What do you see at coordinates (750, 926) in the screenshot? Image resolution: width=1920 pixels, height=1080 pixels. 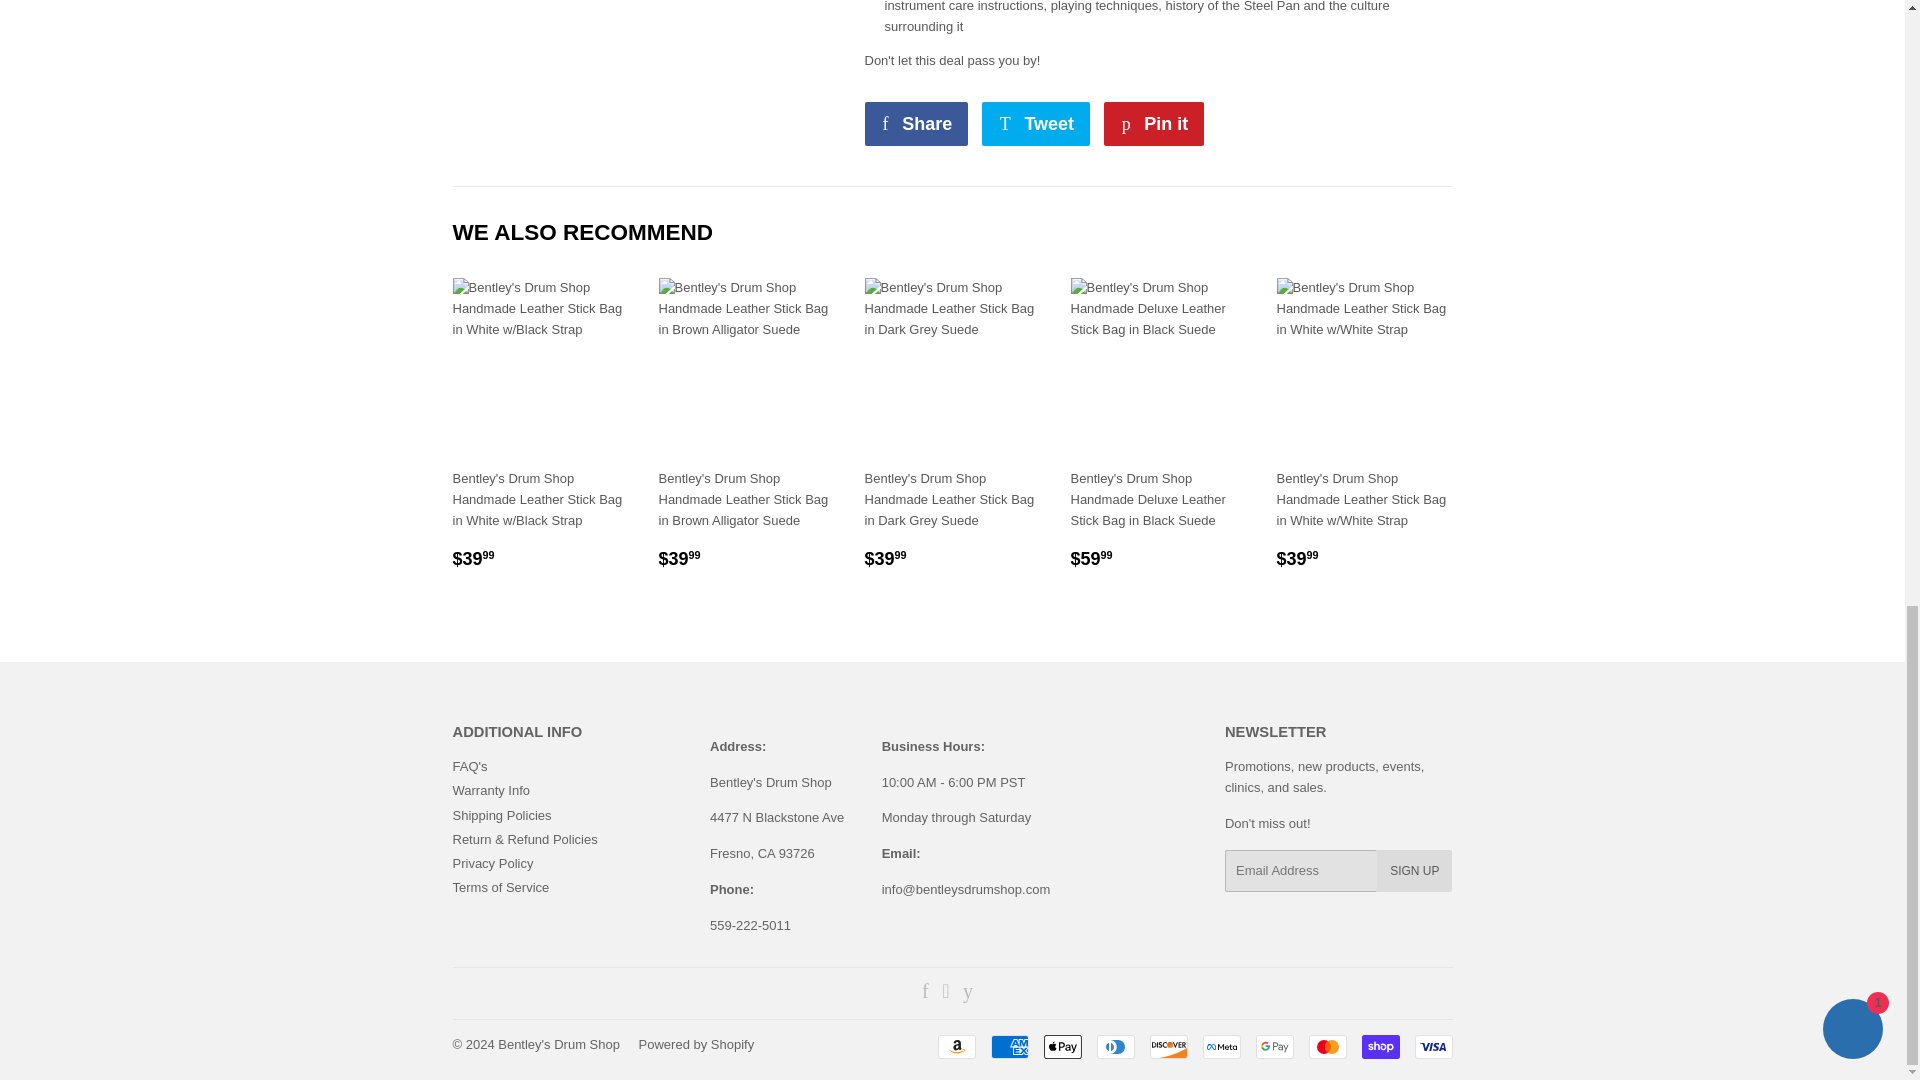 I see `tel:5592225011` at bounding box center [750, 926].